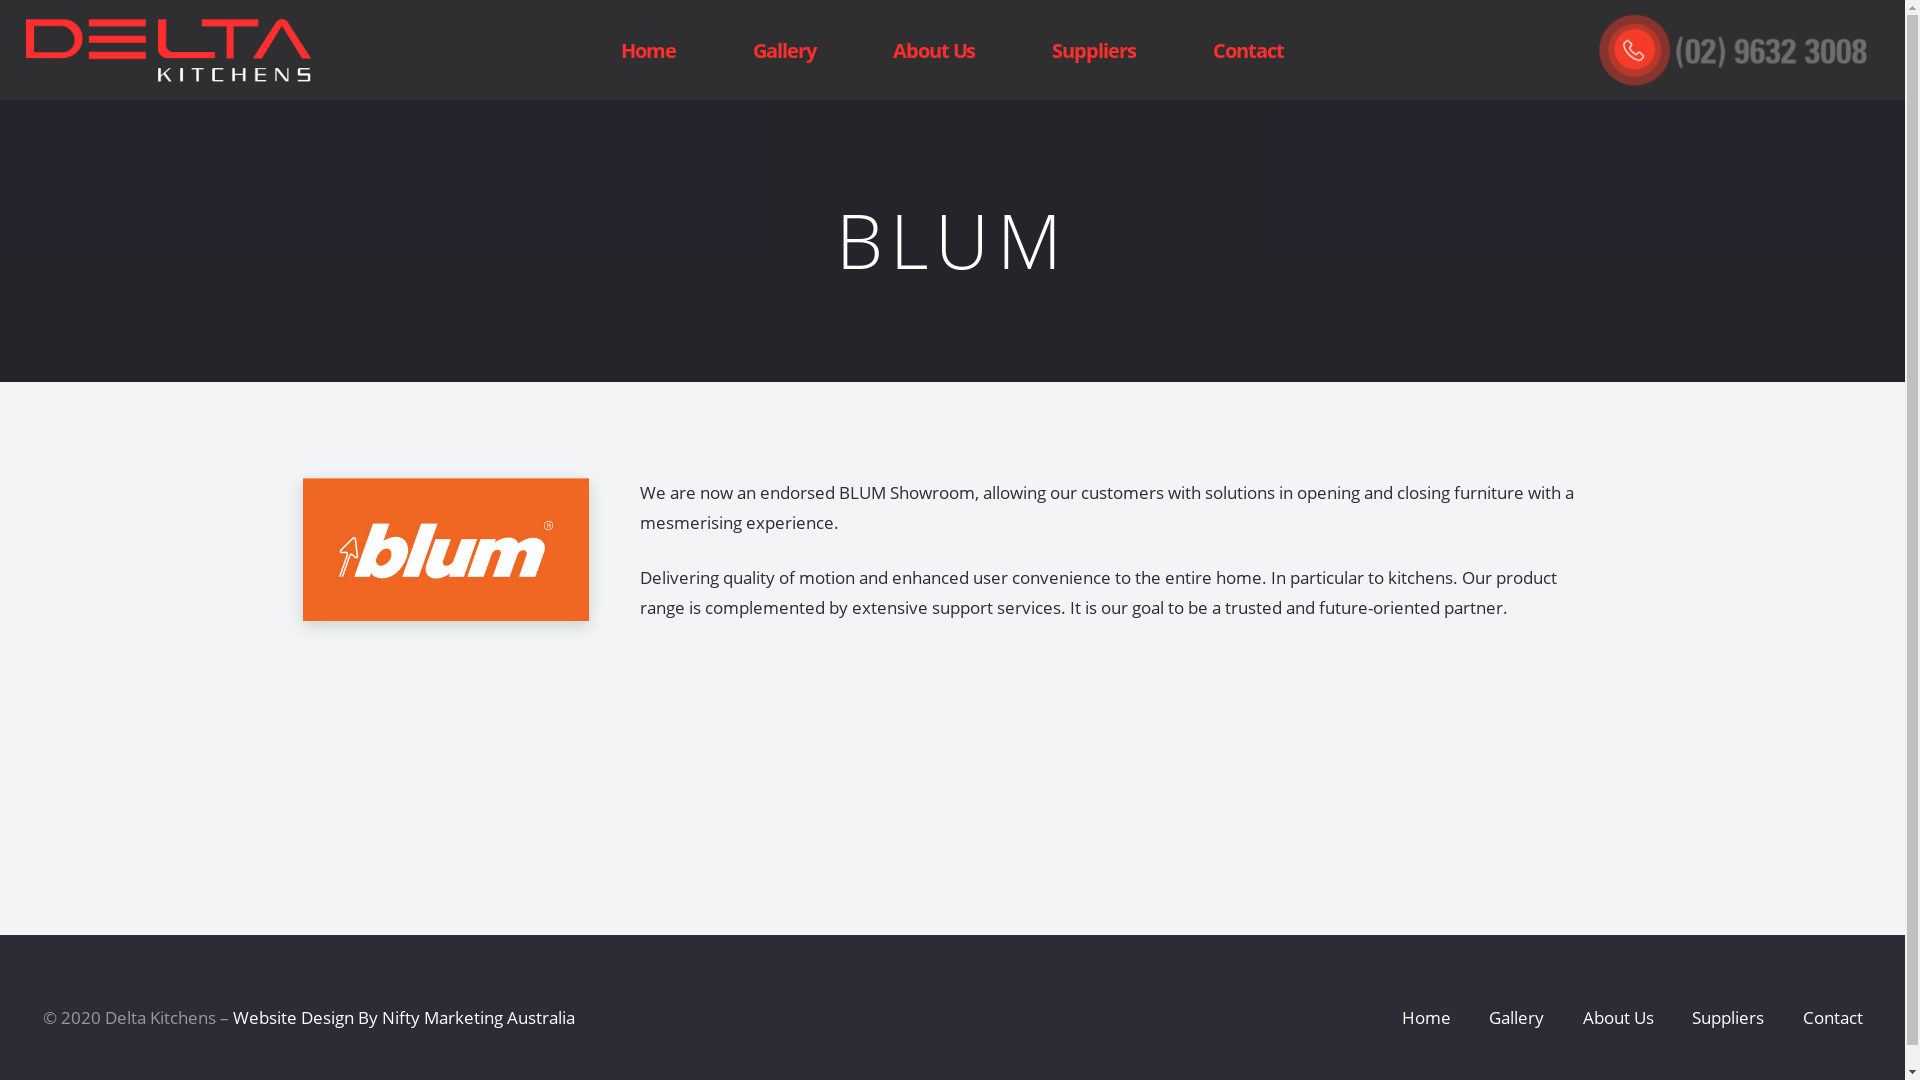  I want to click on About Us, so click(934, 50).